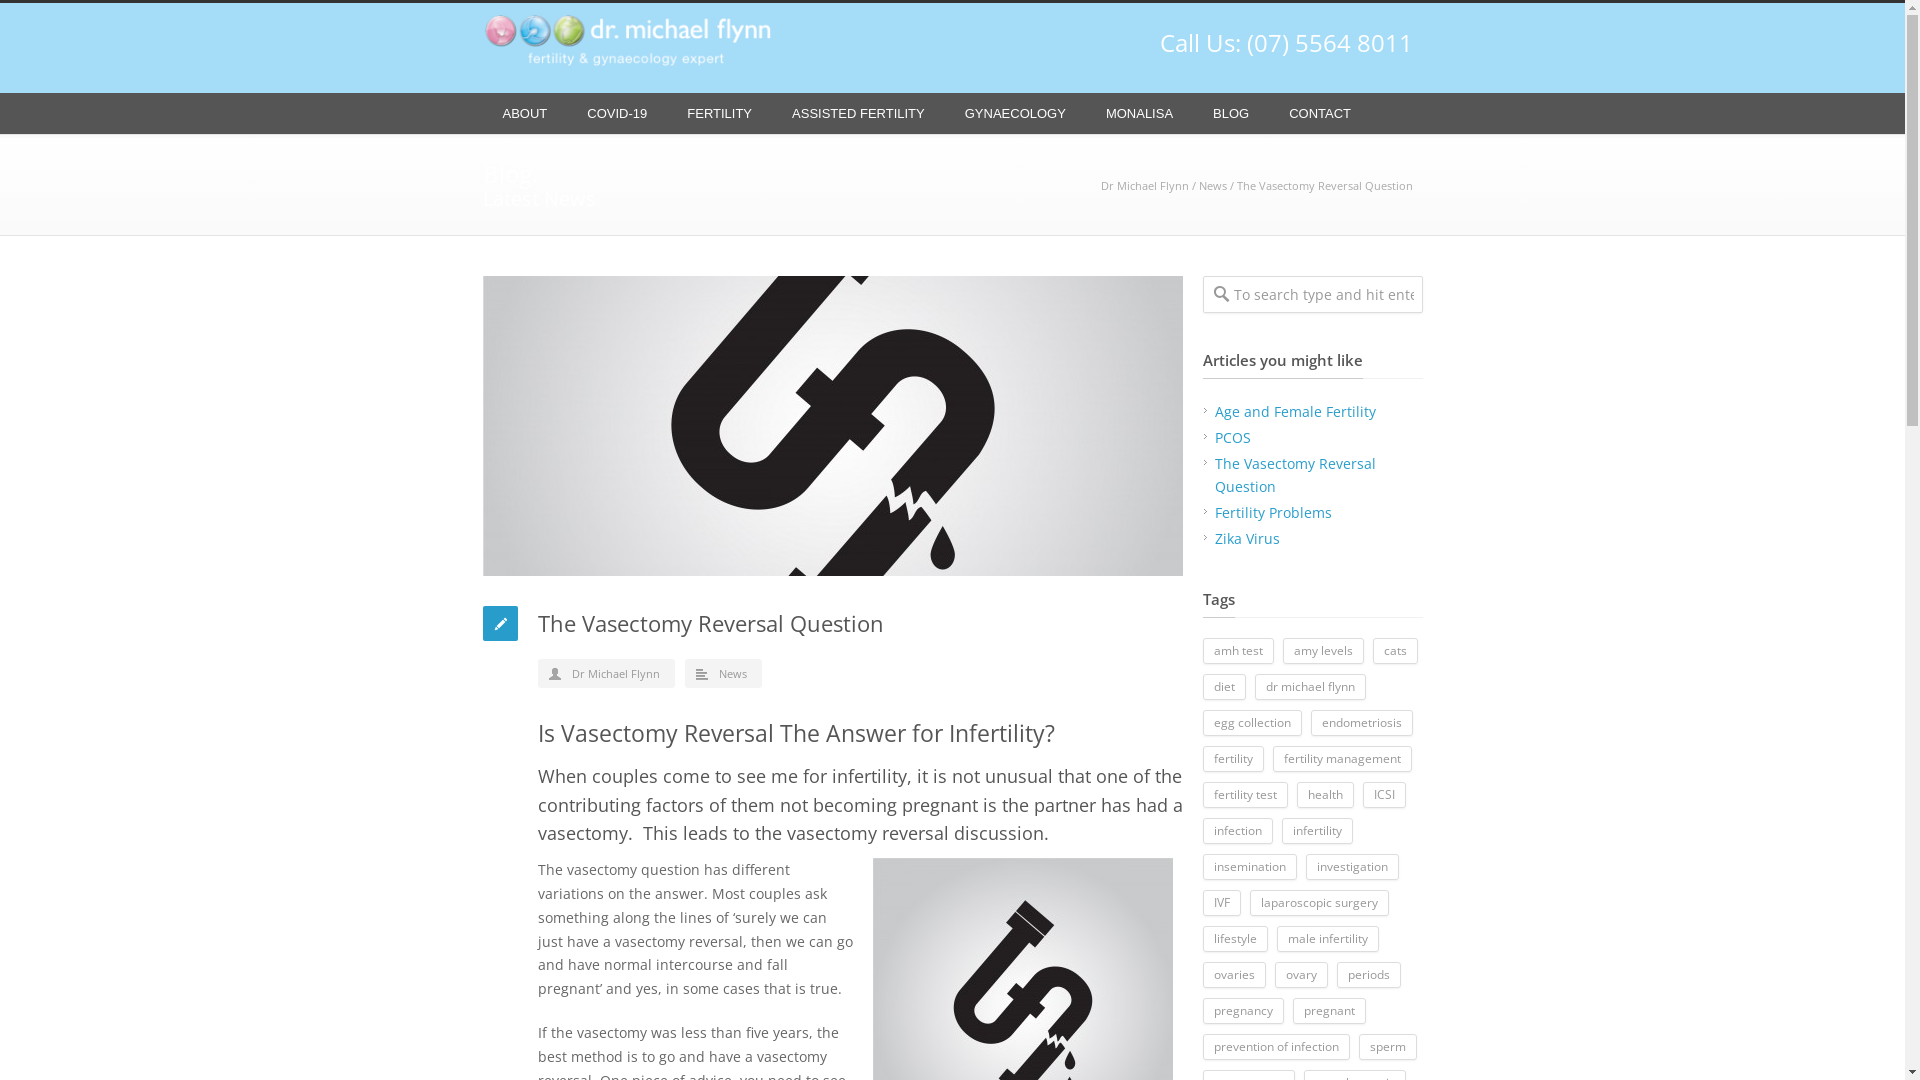 The width and height of the screenshot is (1920, 1080). Describe the element at coordinates (1224, 687) in the screenshot. I see `diet` at that location.